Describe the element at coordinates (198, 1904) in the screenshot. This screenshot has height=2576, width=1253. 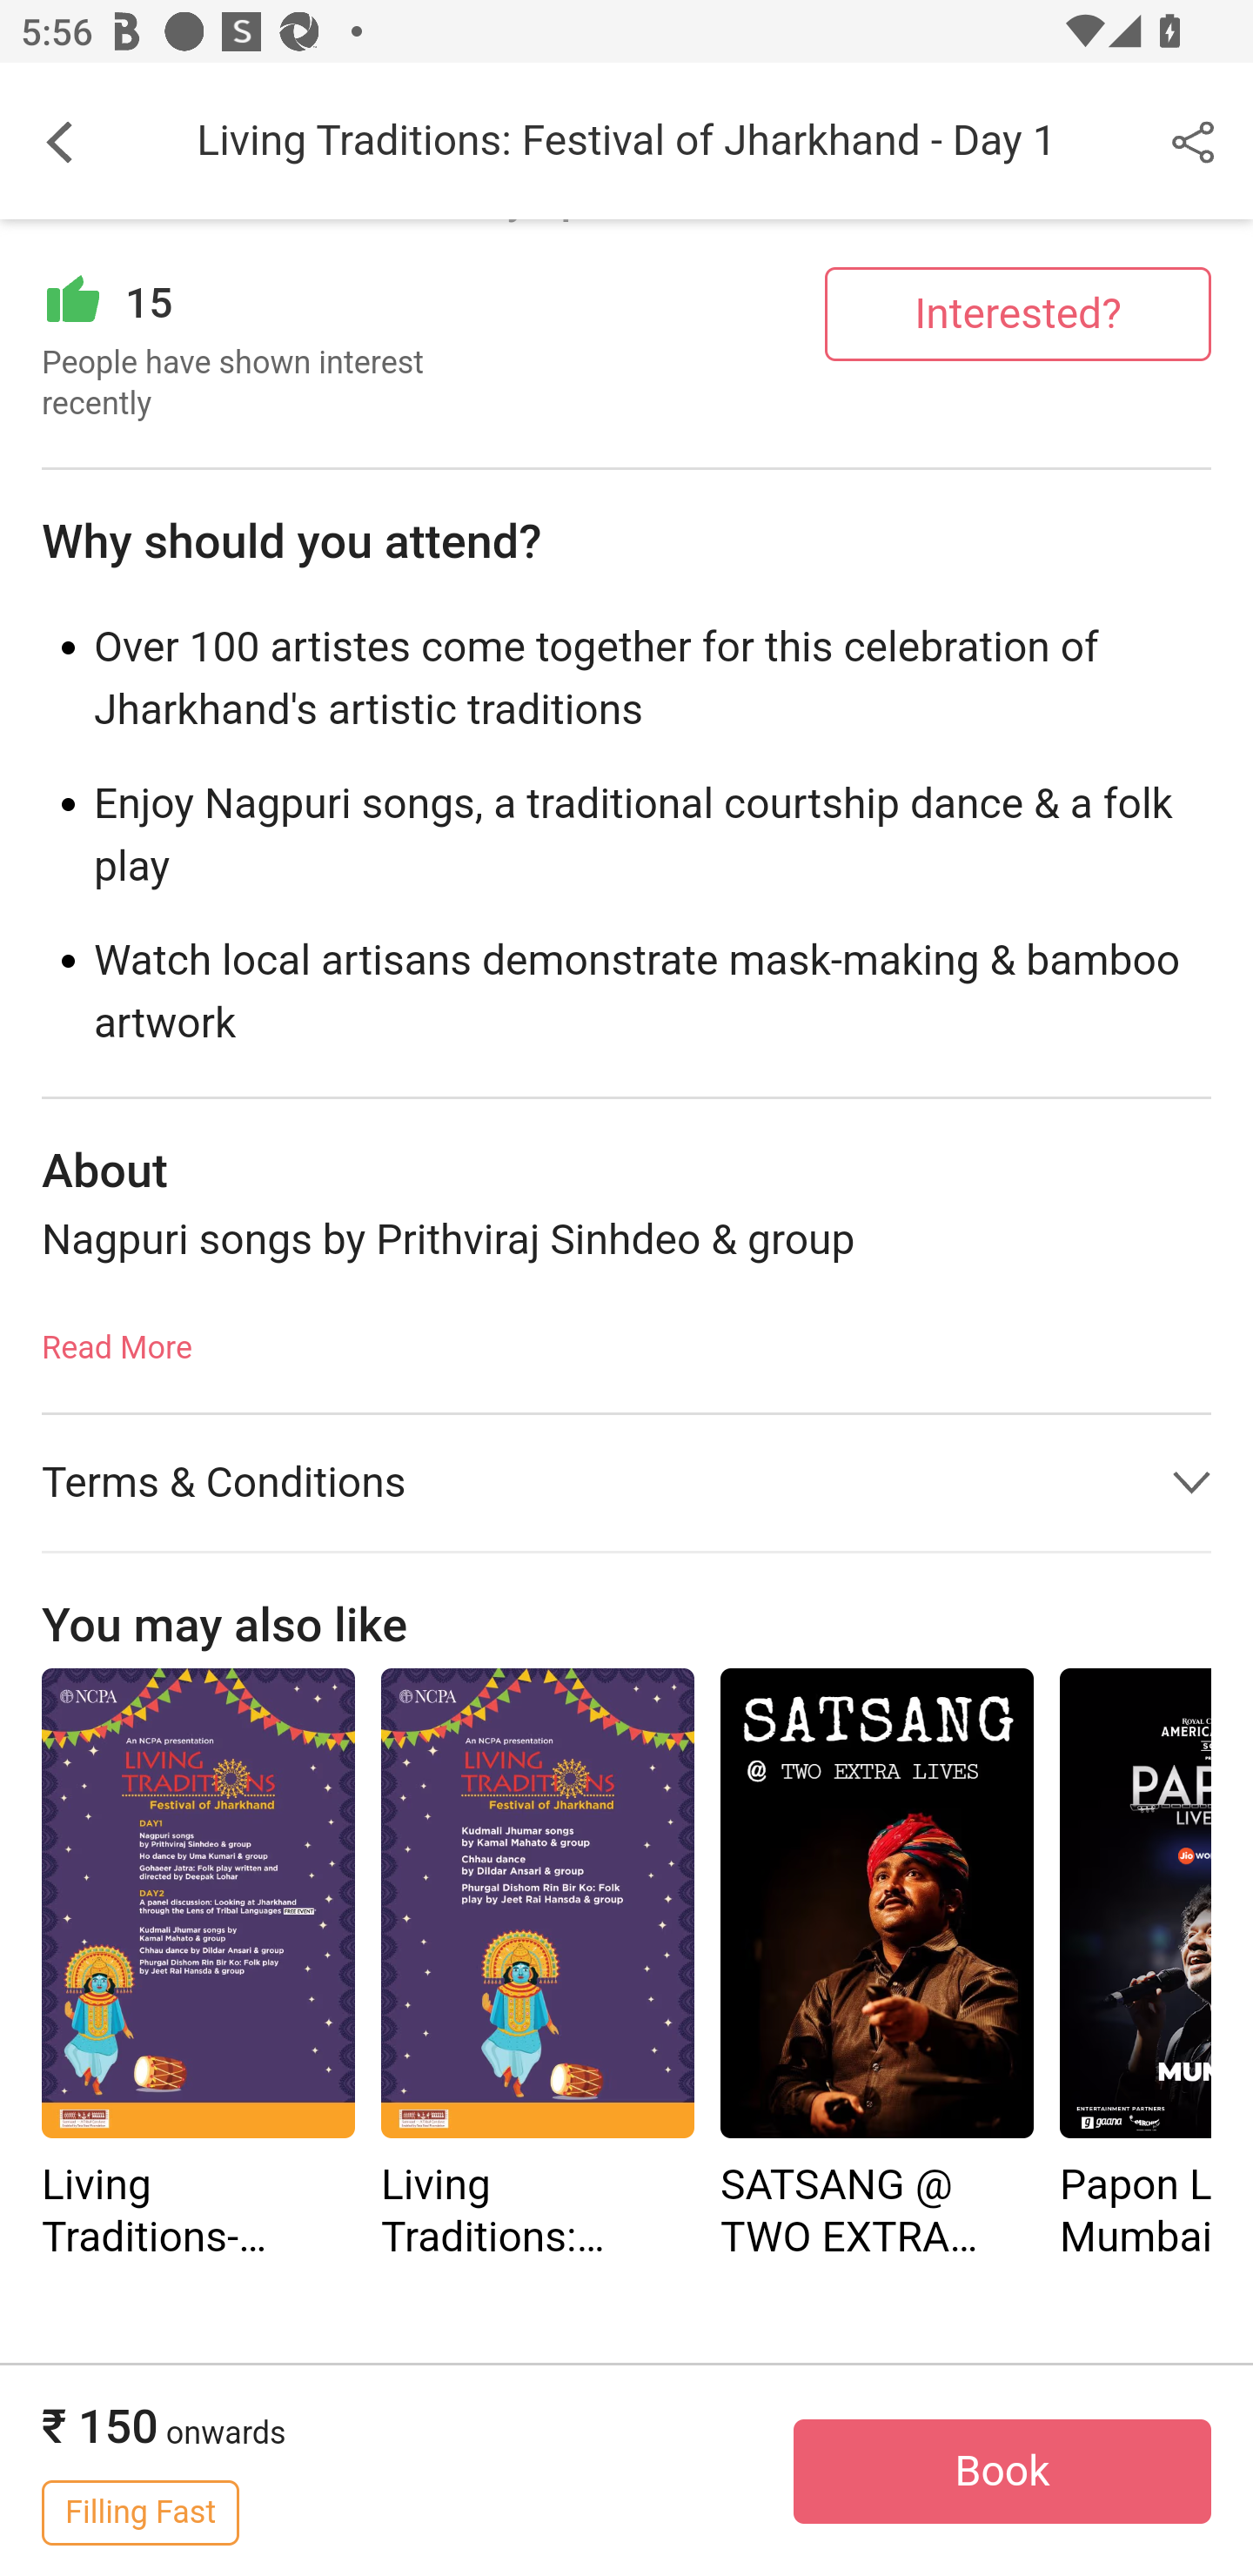
I see `Living Traditions- Festival of Jharkhand` at that location.